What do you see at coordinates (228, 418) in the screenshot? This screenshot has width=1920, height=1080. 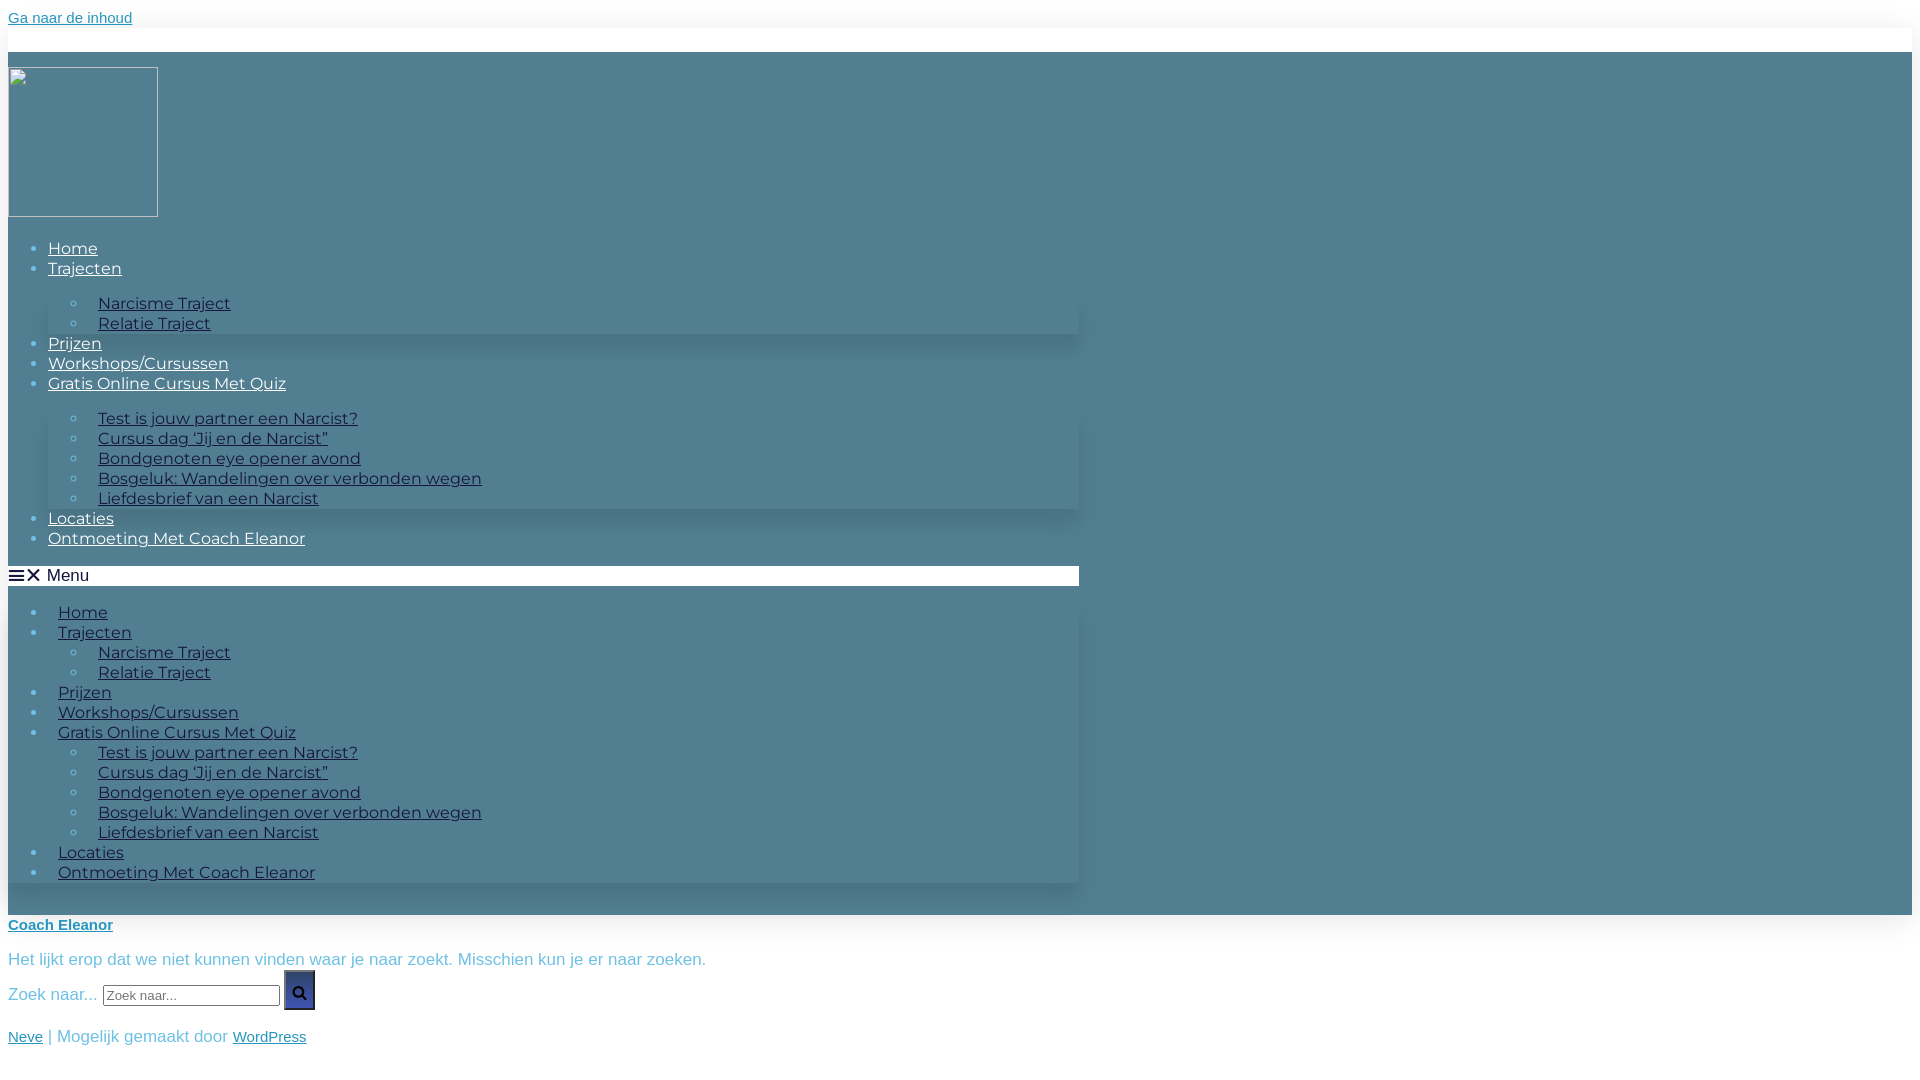 I see `Test is jouw partner een Narcist?` at bounding box center [228, 418].